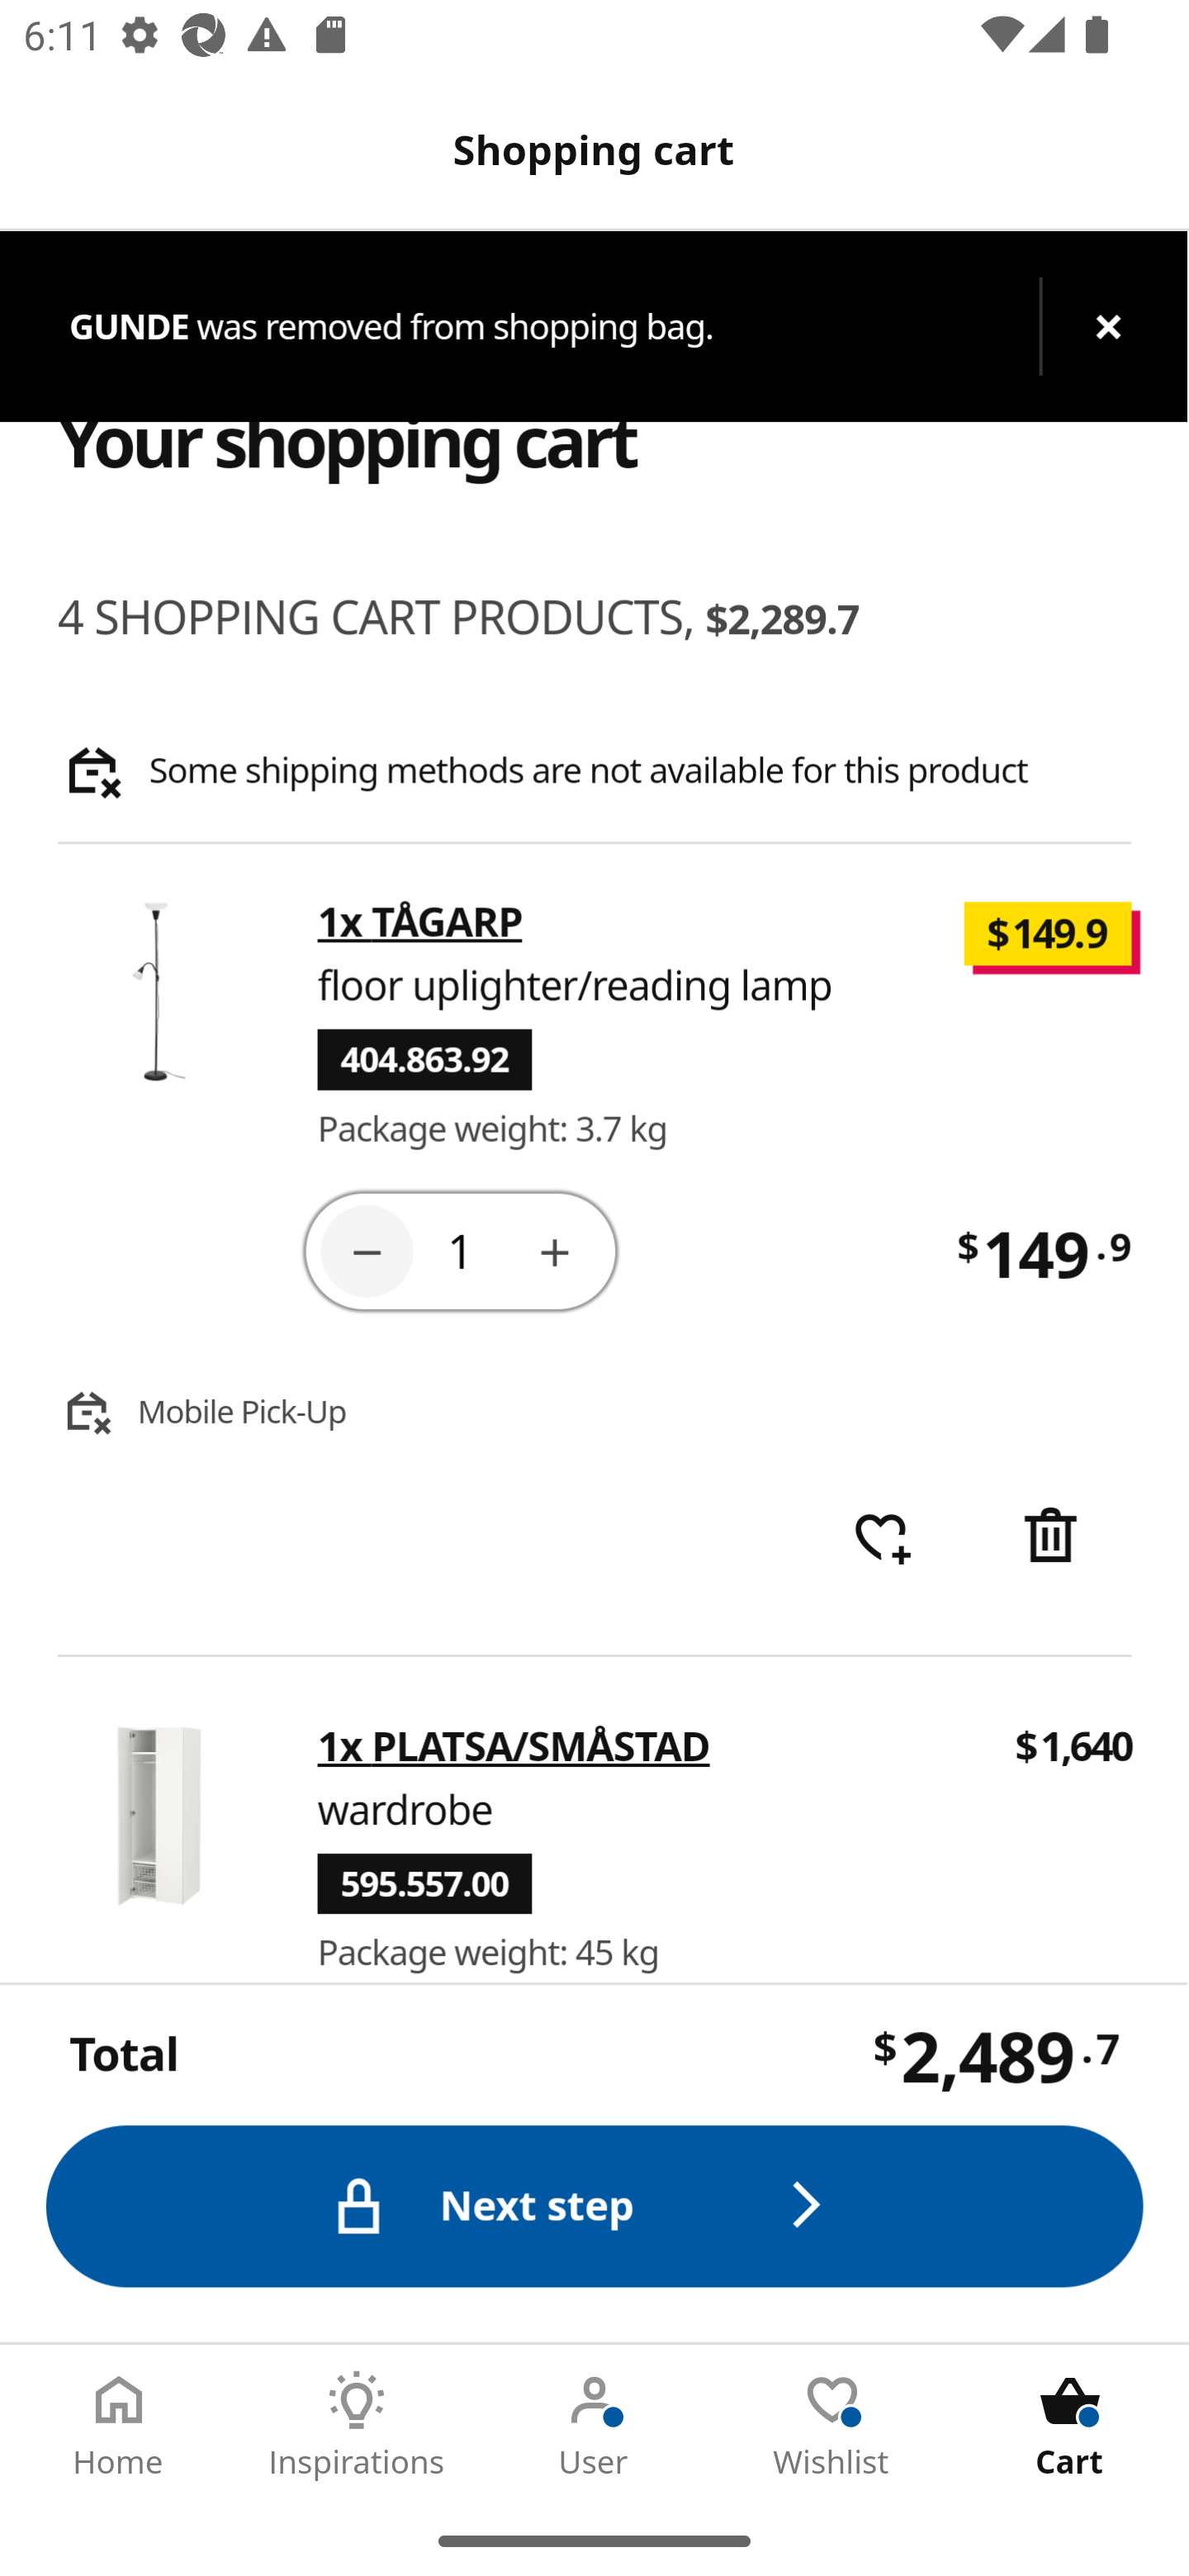 The width and height of the screenshot is (1189, 2576). What do you see at coordinates (119, 2425) in the screenshot?
I see `Home
Tab 1 of 5` at bounding box center [119, 2425].